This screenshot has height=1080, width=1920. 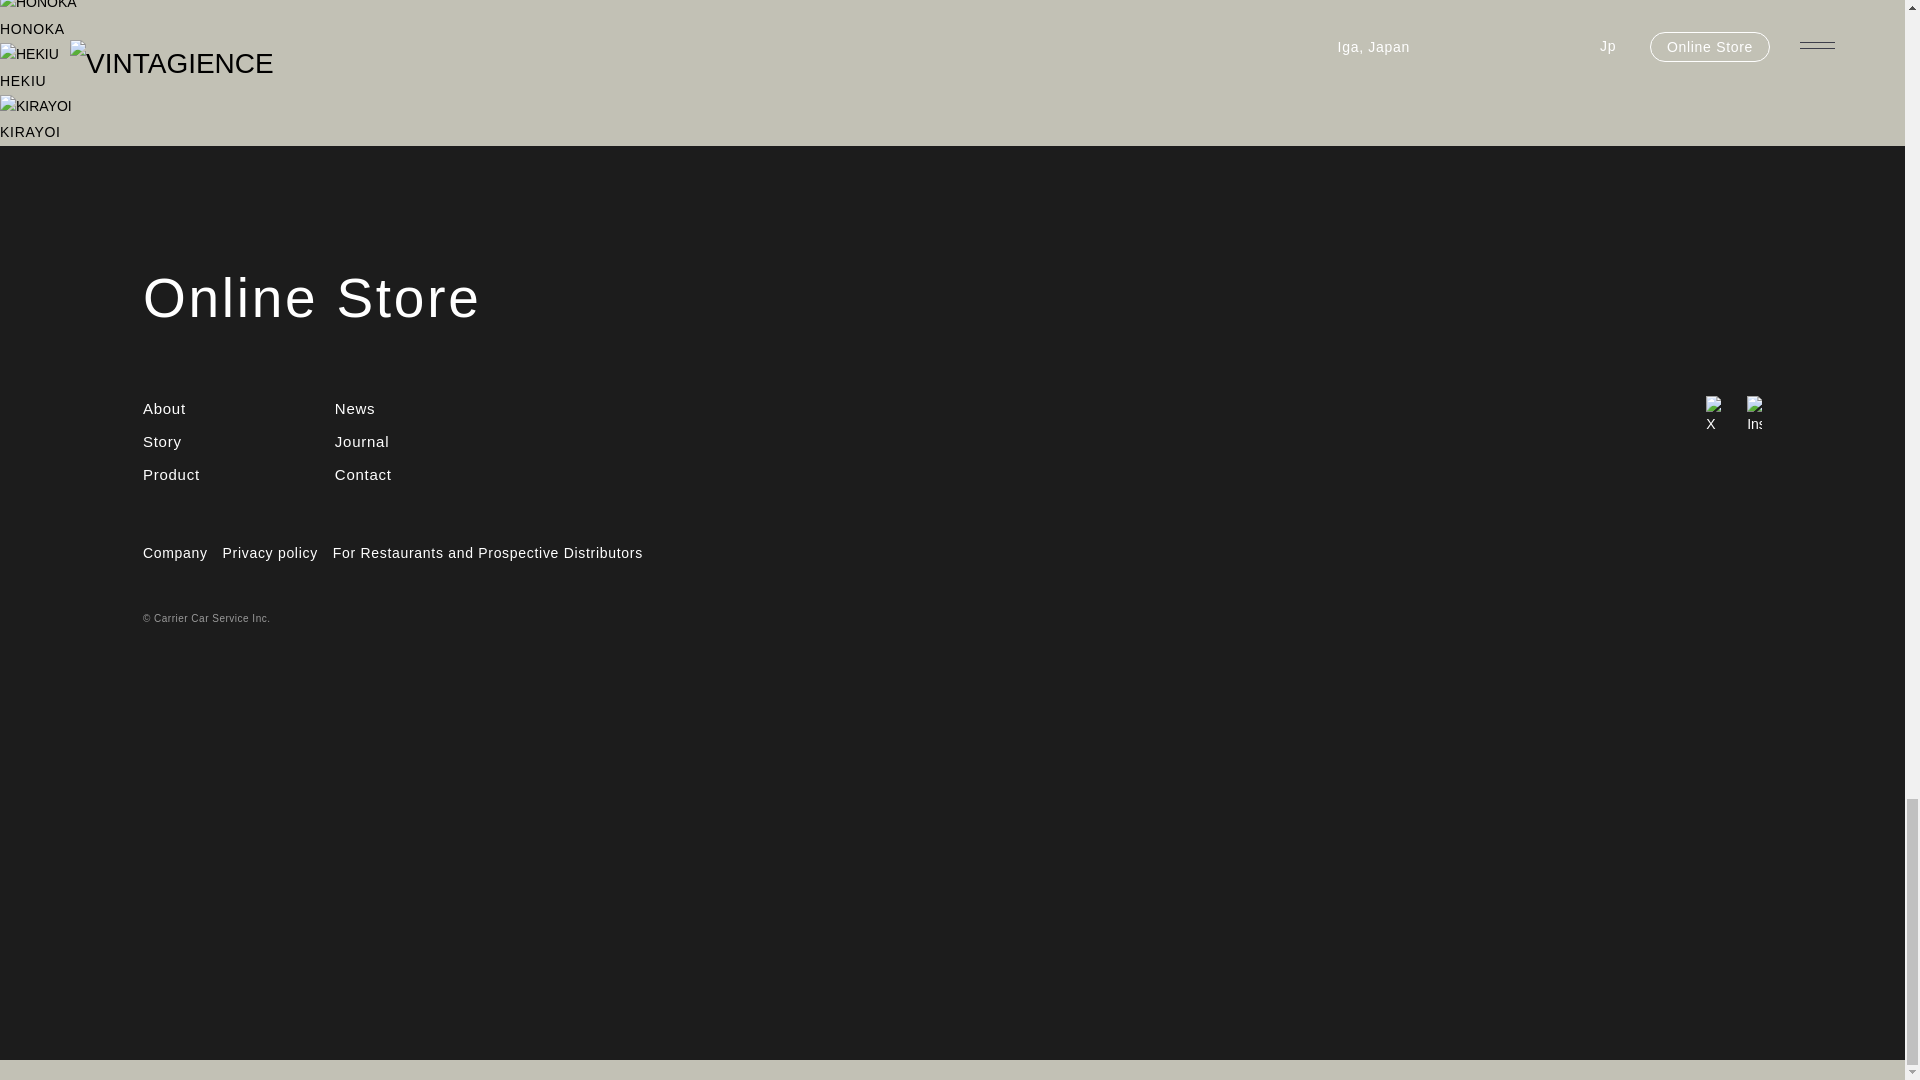 What do you see at coordinates (162, 441) in the screenshot?
I see `Product` at bounding box center [162, 441].